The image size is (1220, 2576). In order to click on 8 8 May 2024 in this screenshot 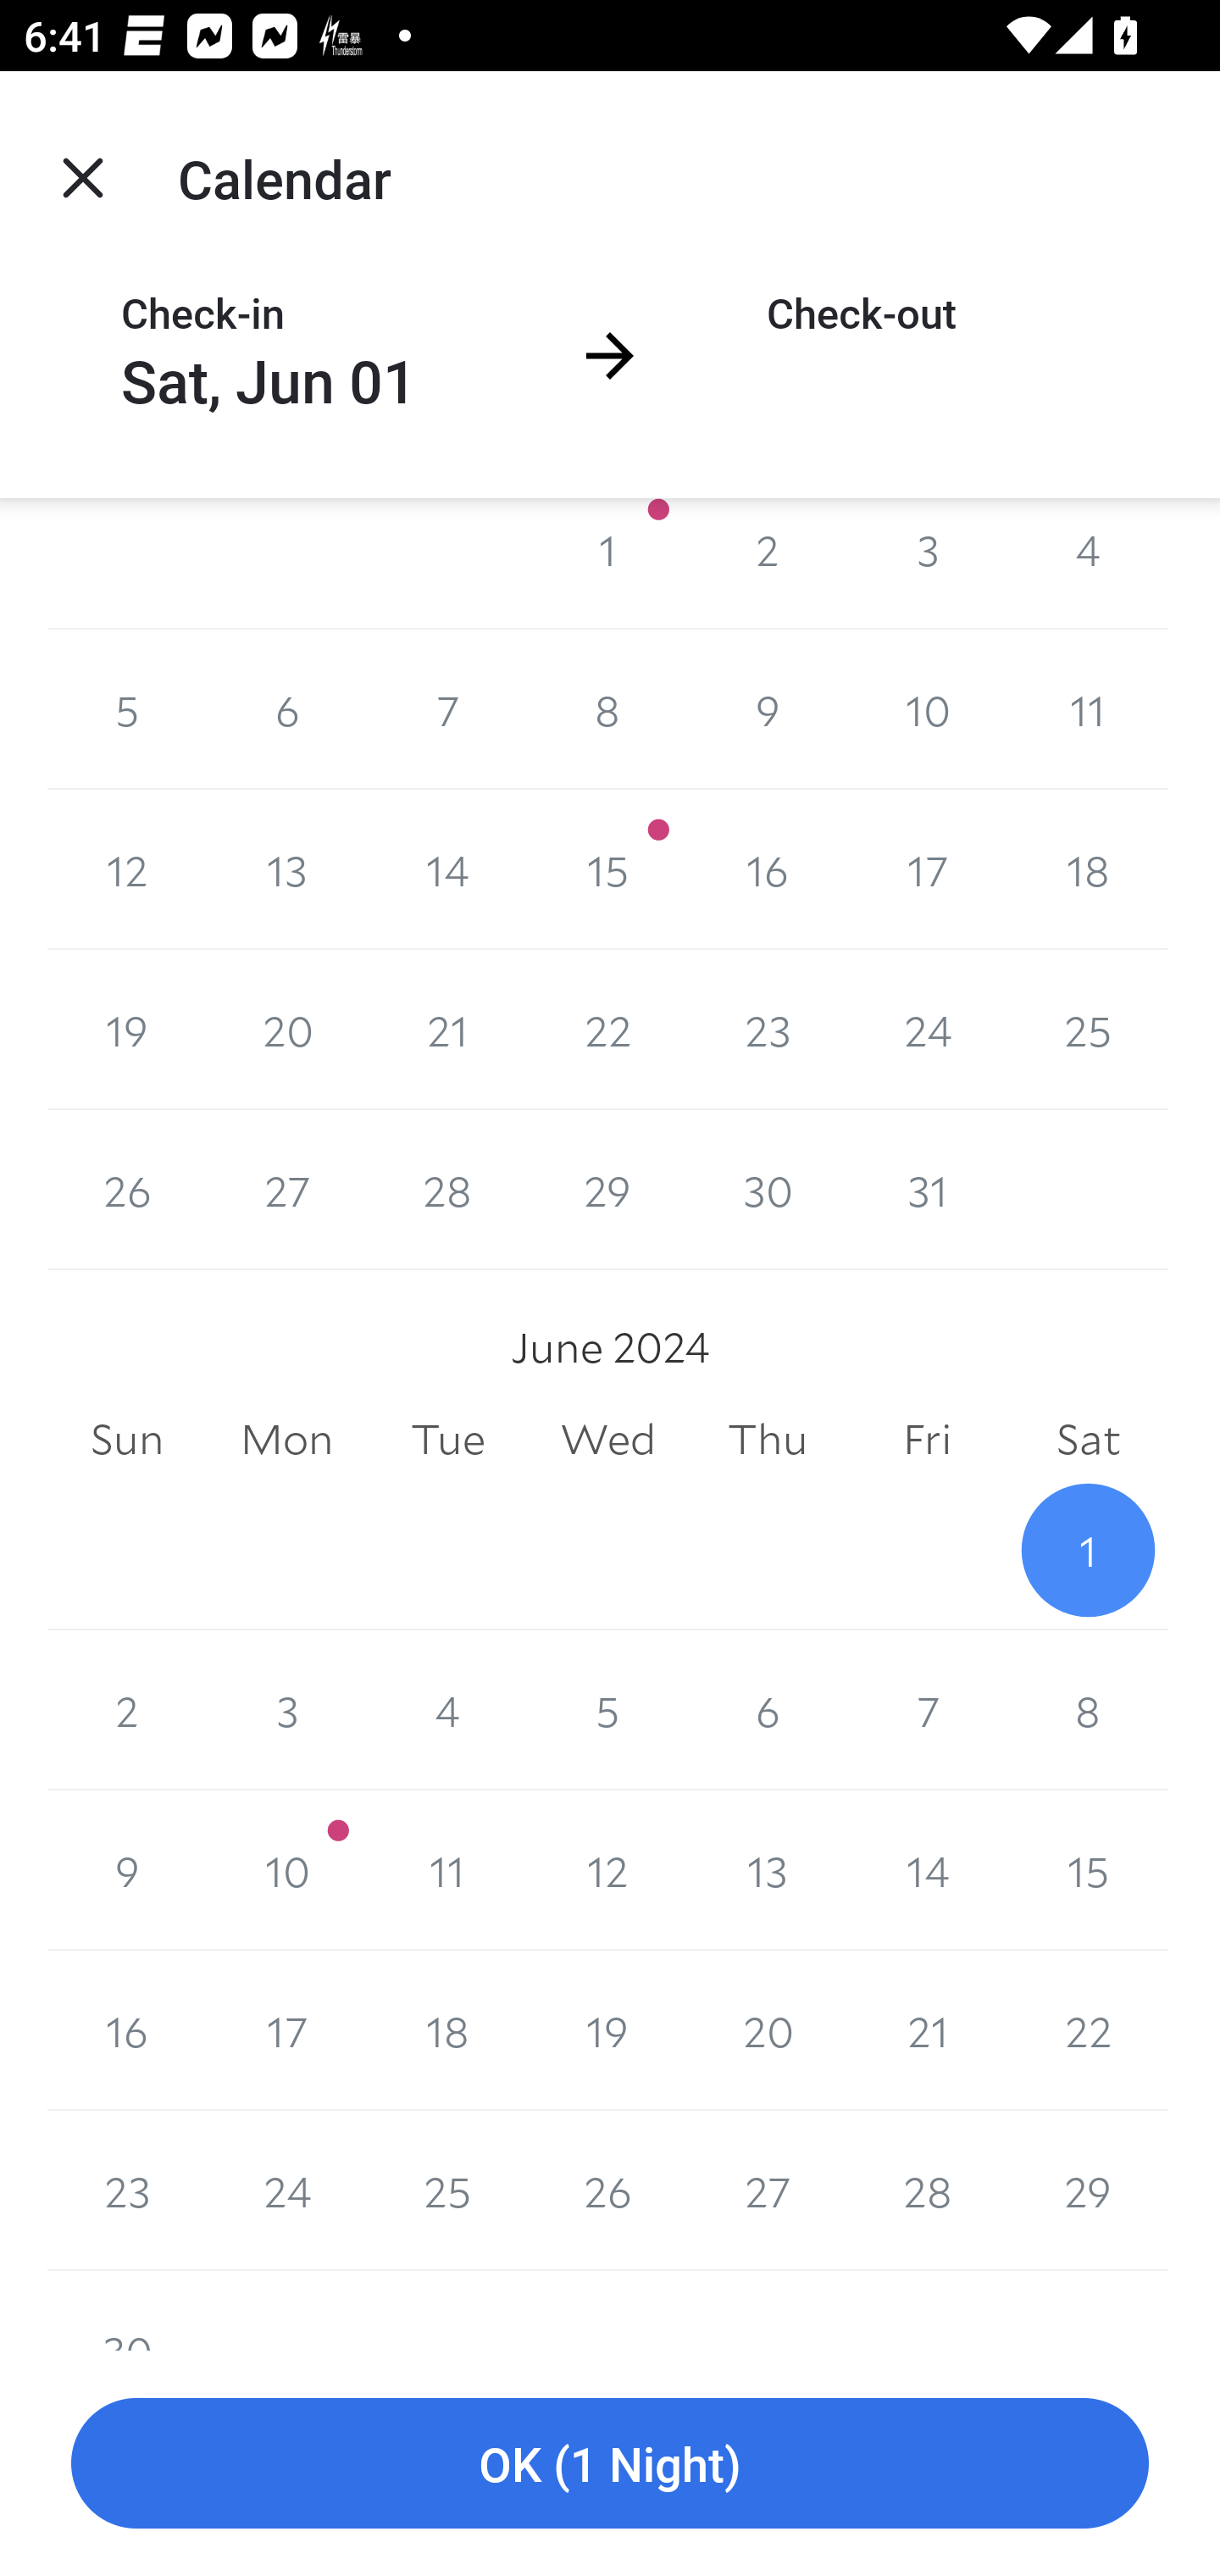, I will do `click(608, 709)`.